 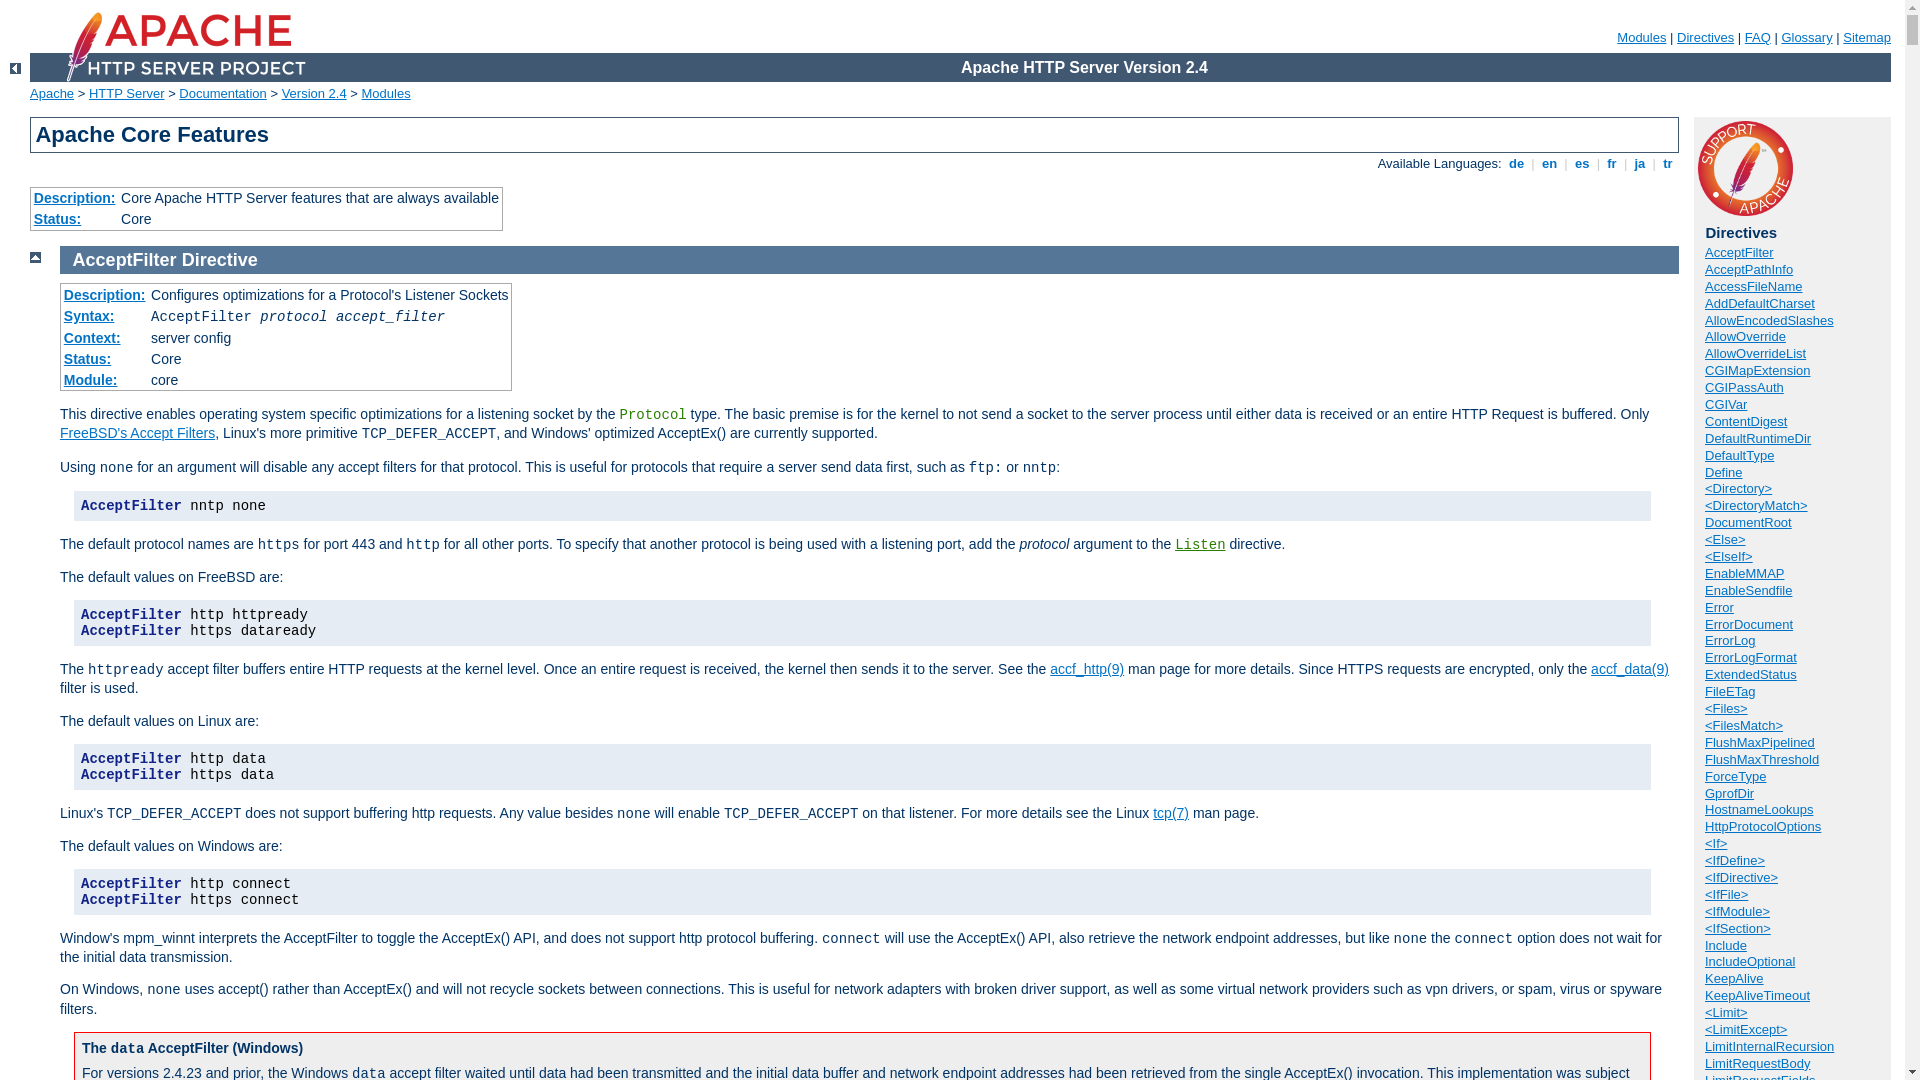 What do you see at coordinates (1748, 590) in the screenshot?
I see `EnableSendfile` at bounding box center [1748, 590].